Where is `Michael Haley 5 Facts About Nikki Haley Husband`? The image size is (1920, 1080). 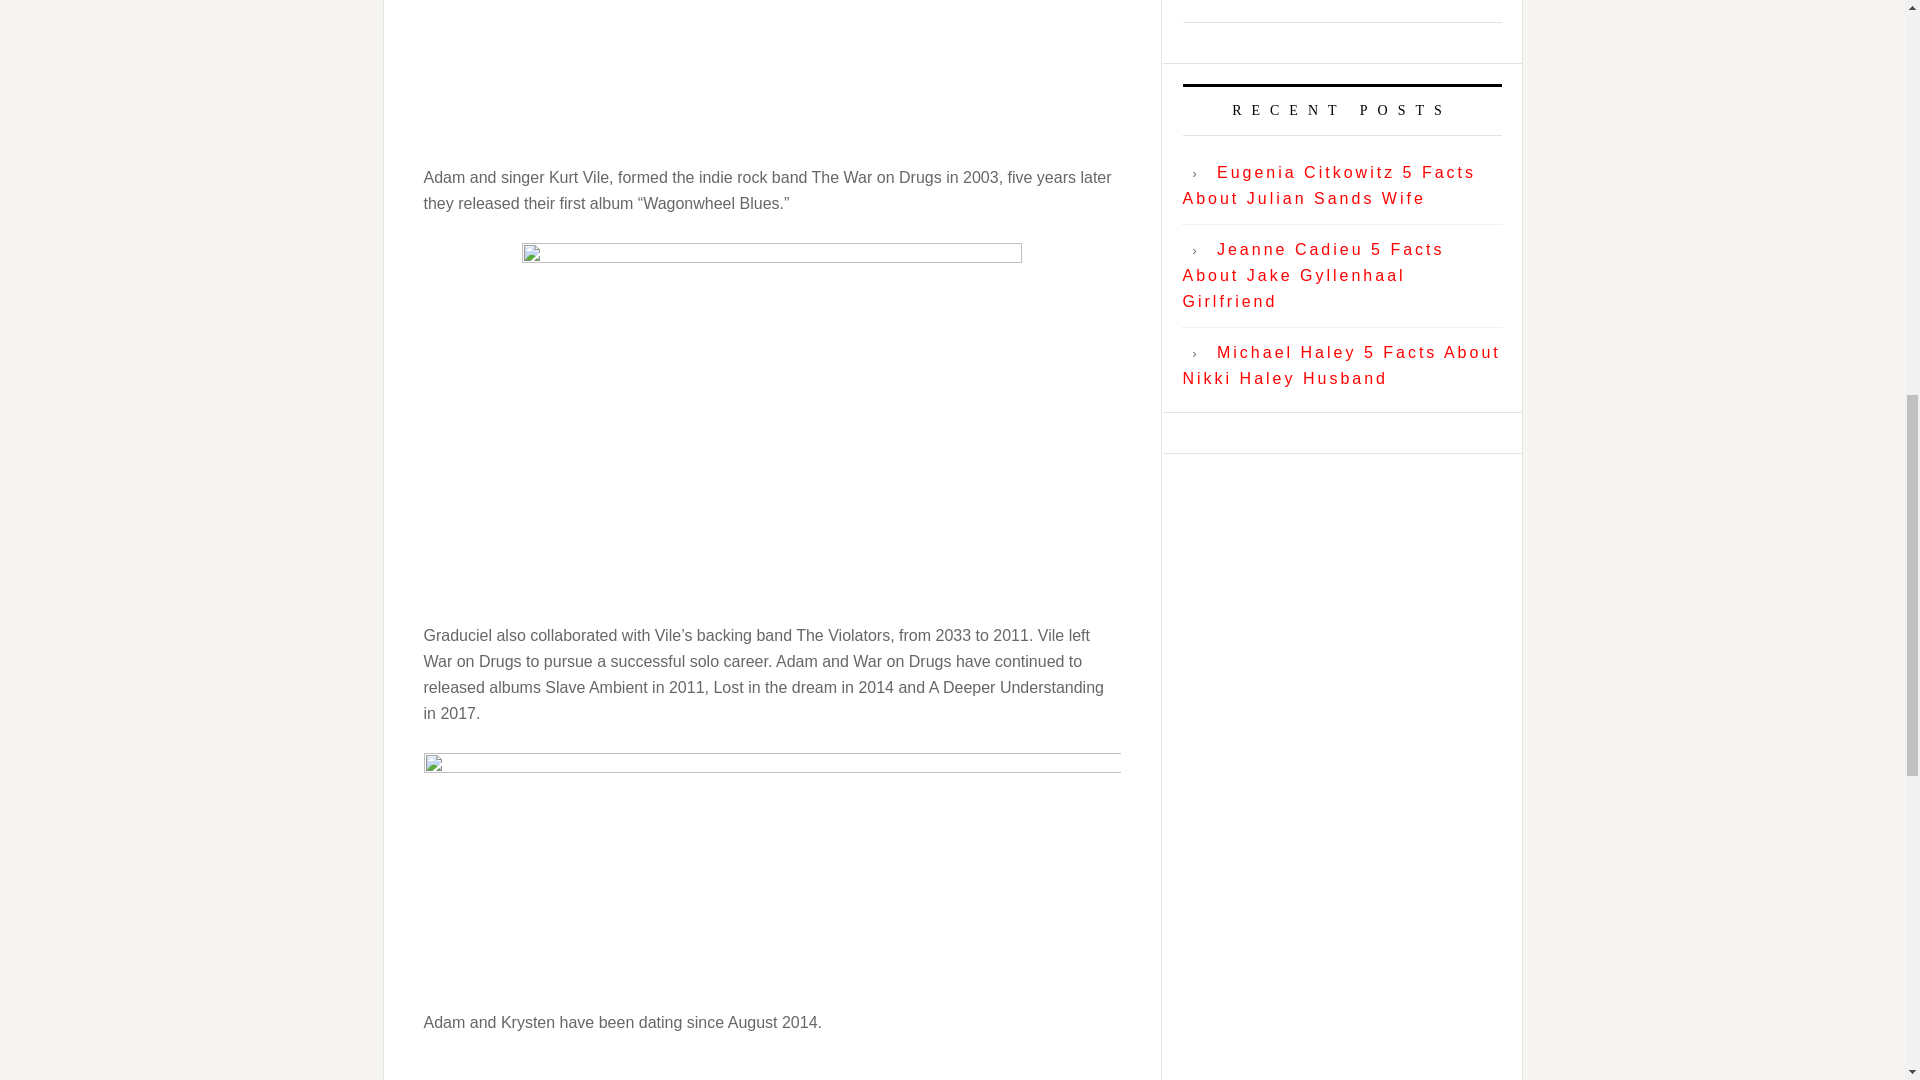
Michael Haley 5 Facts About Nikki Haley Husband is located at coordinates (1340, 365).